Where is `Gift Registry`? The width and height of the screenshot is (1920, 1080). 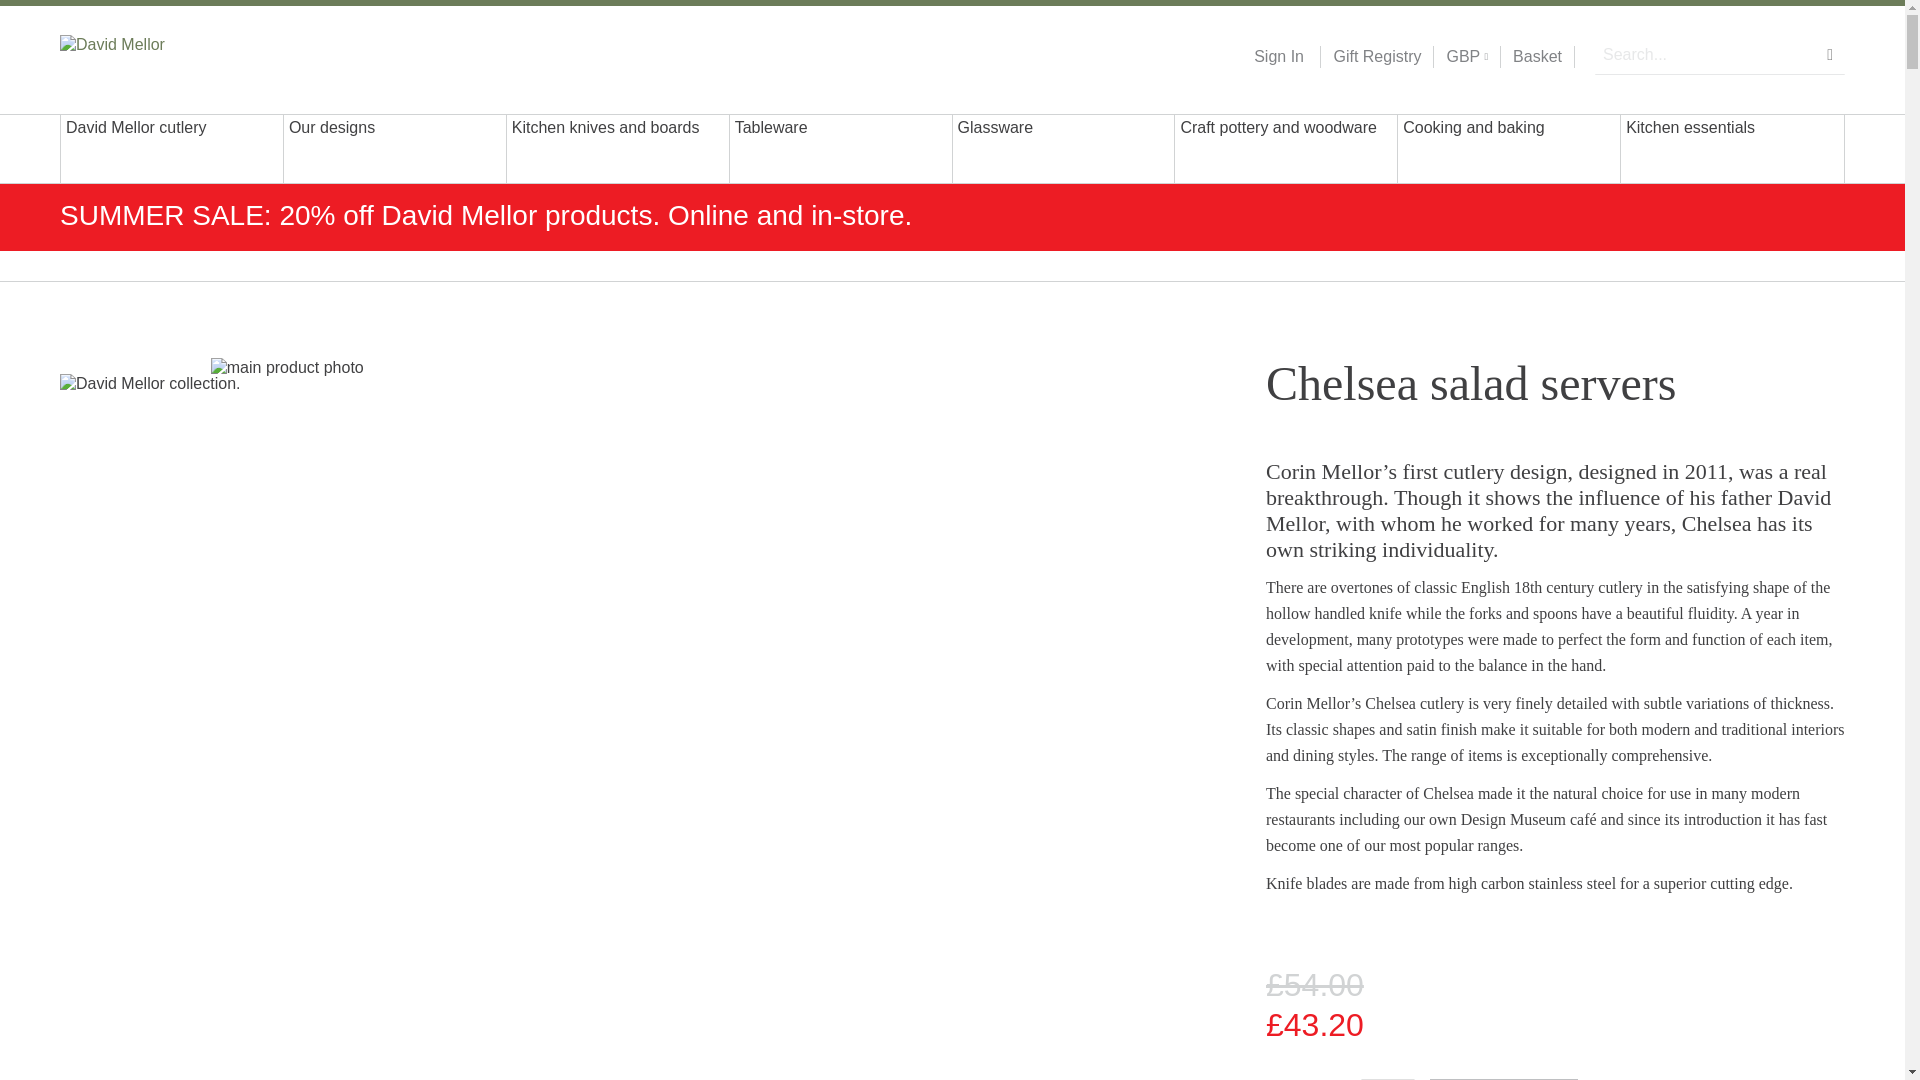
Gift Registry is located at coordinates (1370, 57).